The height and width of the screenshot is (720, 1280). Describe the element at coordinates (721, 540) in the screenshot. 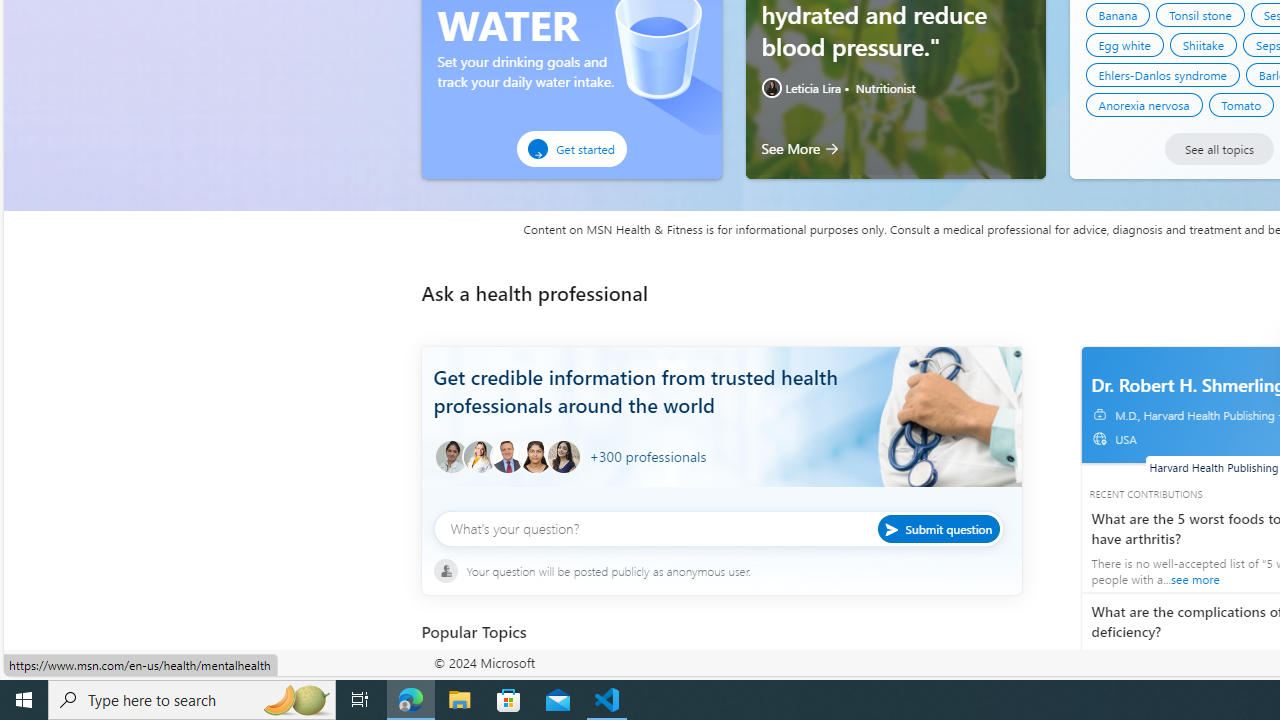

I see `Class: svgRectangle` at that location.